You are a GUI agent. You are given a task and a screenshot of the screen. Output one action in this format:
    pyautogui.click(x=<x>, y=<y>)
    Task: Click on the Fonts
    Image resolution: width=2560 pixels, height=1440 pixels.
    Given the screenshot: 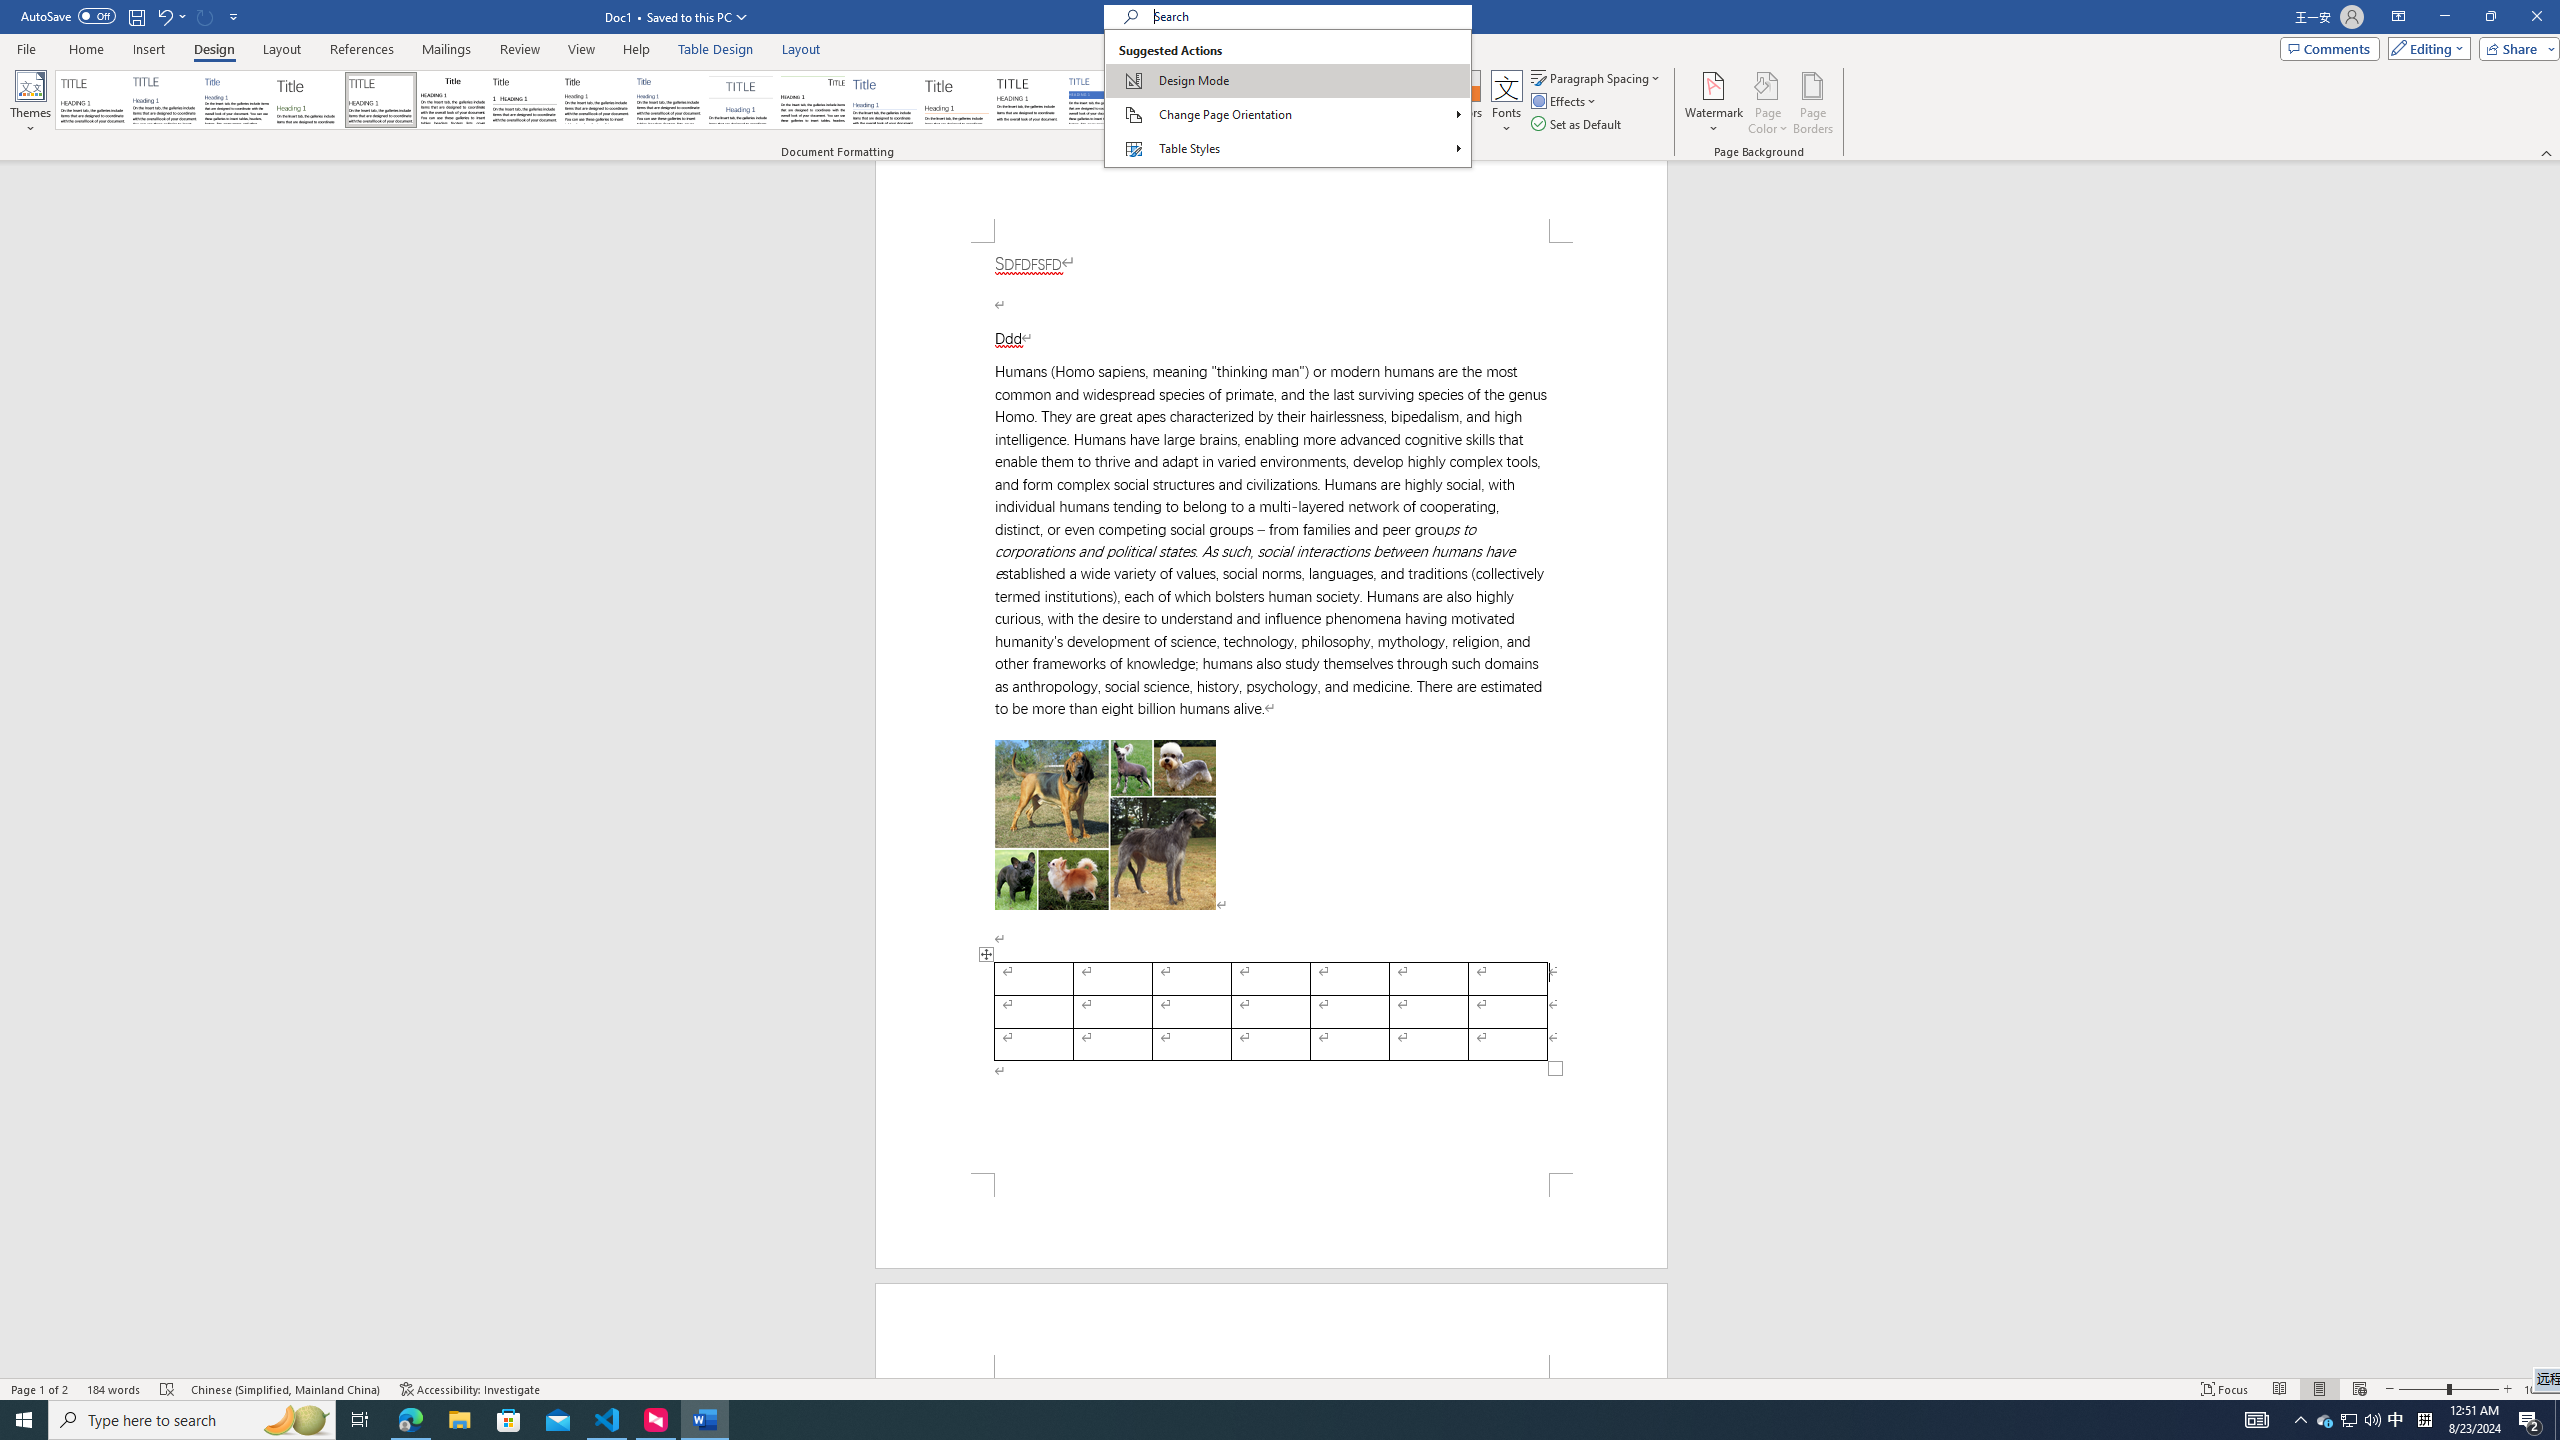 What is the action you would take?
    pyautogui.click(x=1506, y=103)
    